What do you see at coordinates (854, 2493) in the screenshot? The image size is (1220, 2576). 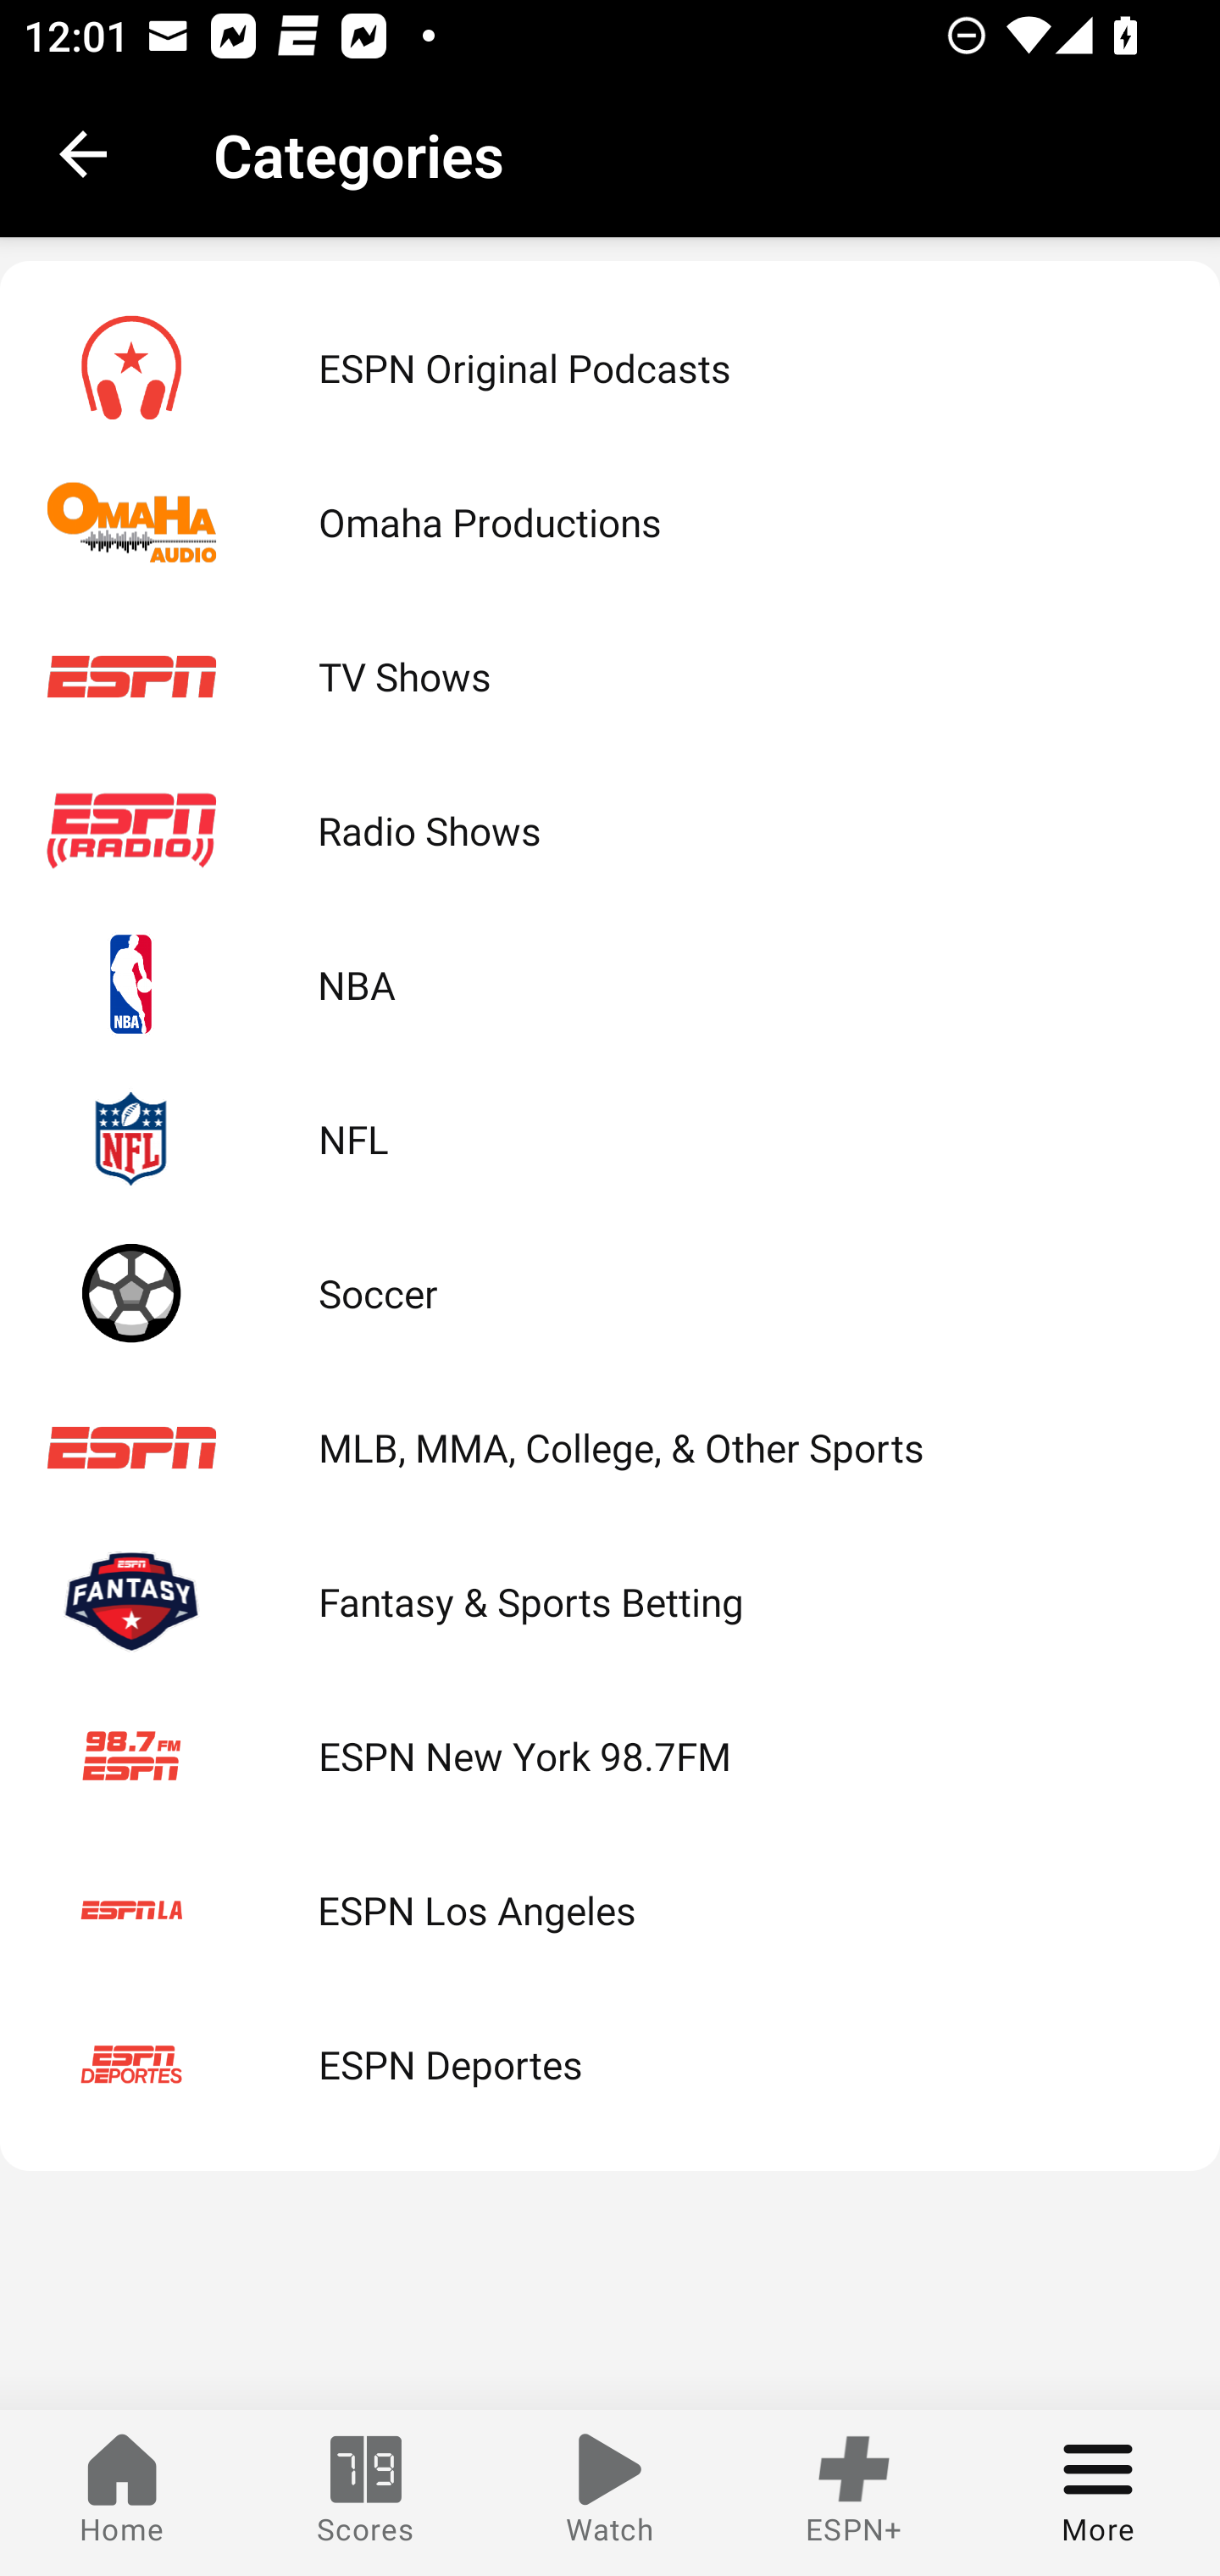 I see `ESPN+` at bounding box center [854, 2493].